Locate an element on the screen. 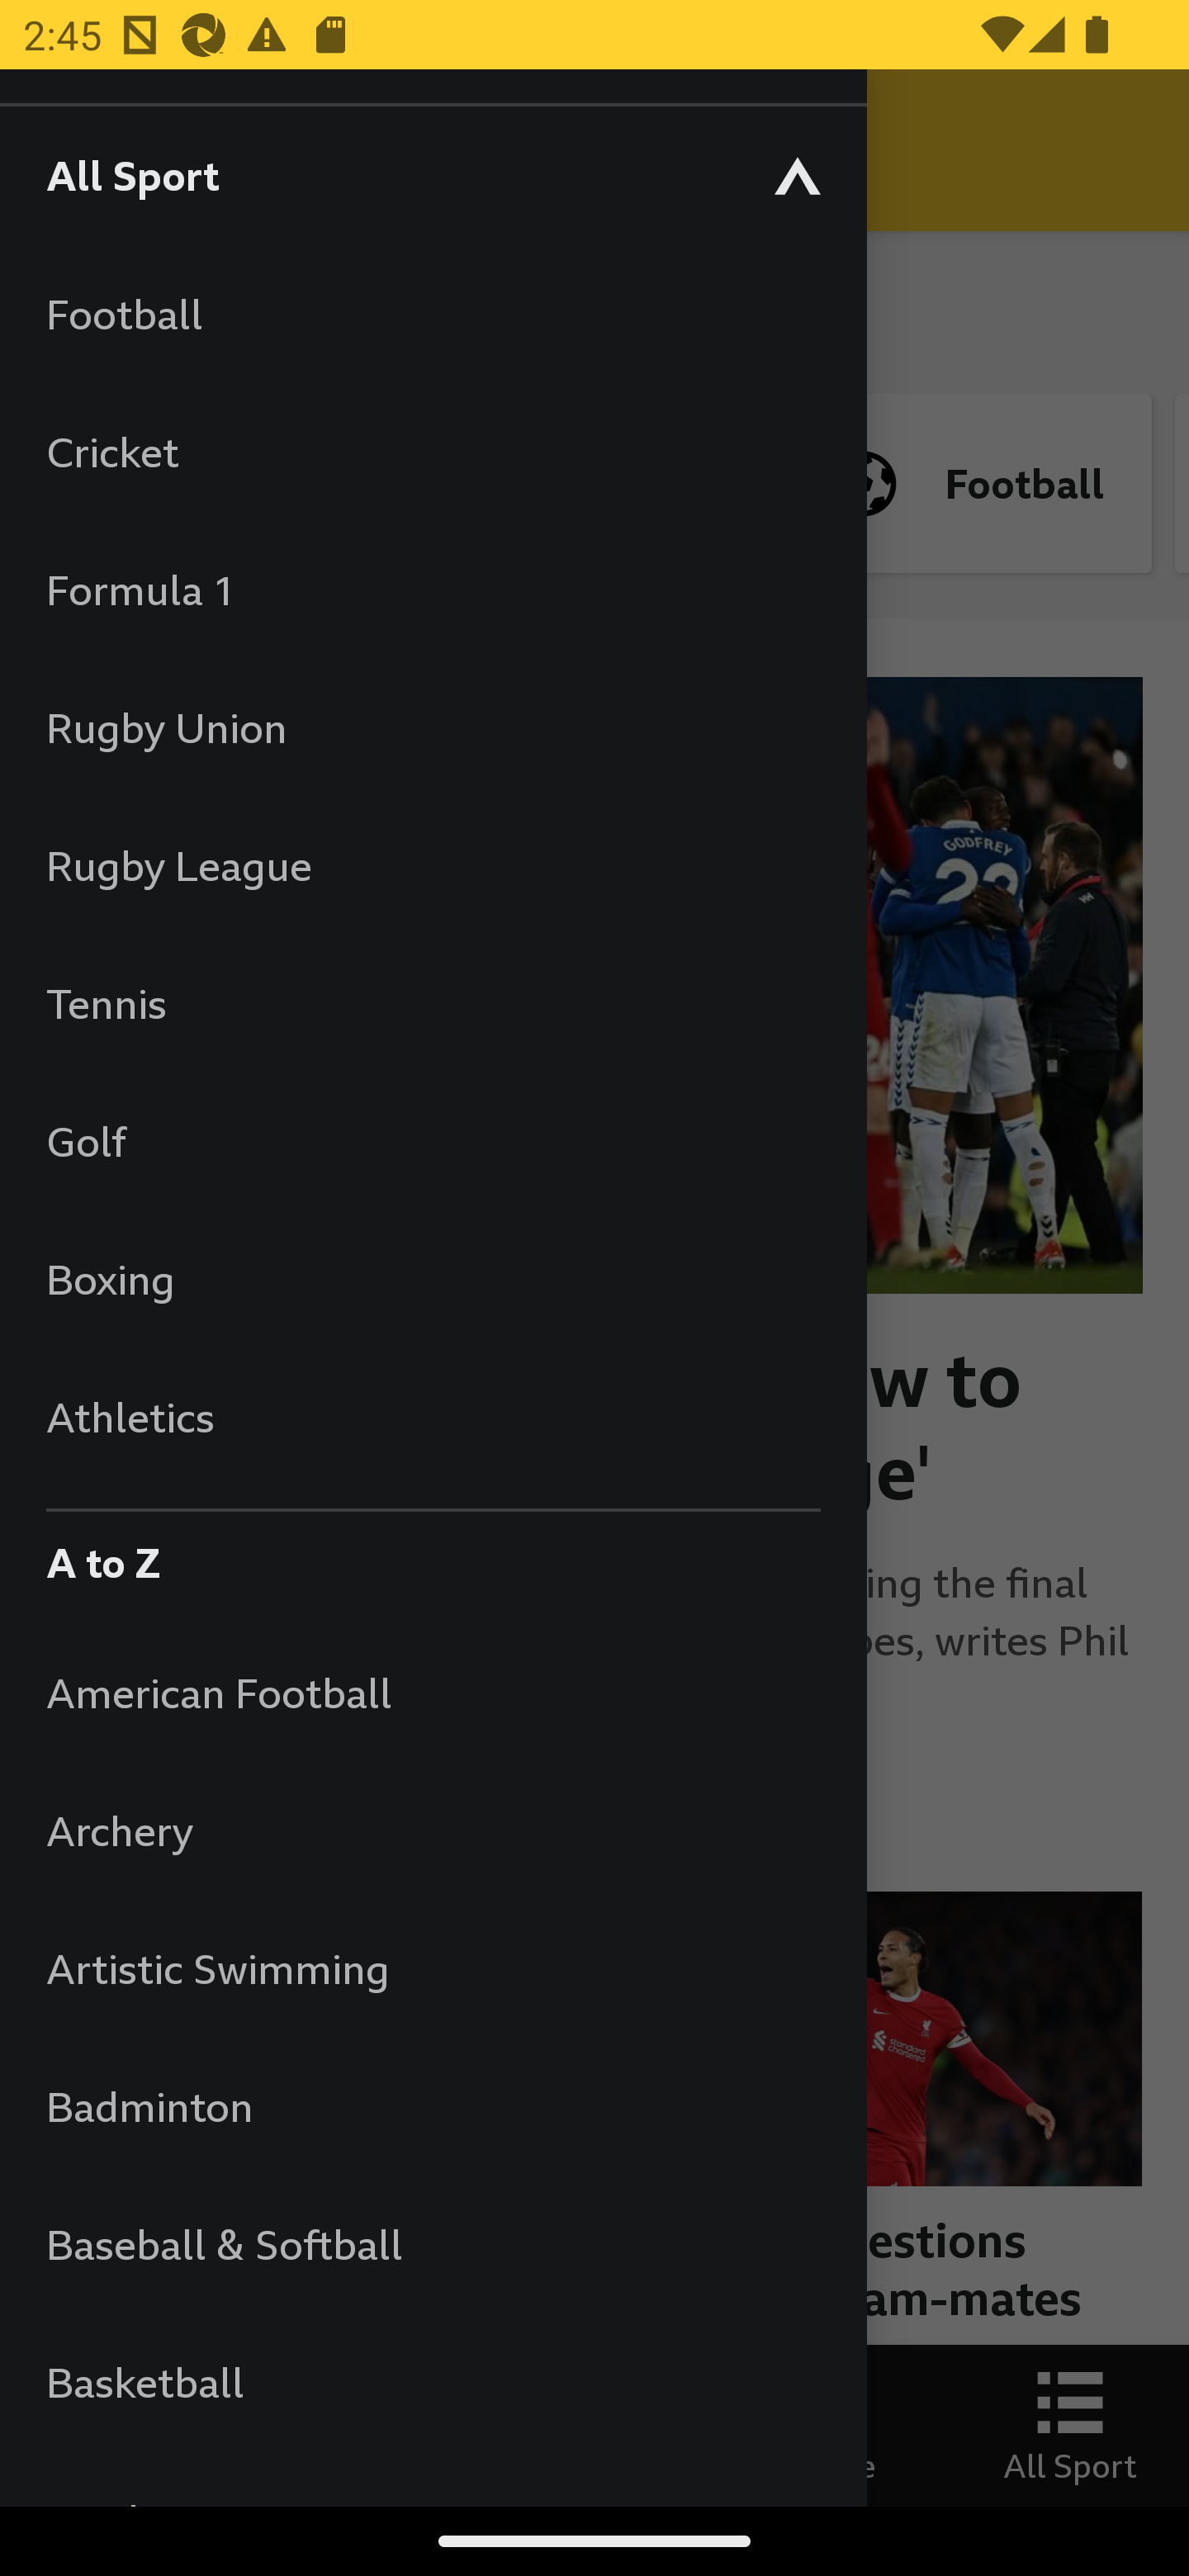 The image size is (1189, 2576). Artistic Swimming is located at coordinates (433, 1968).